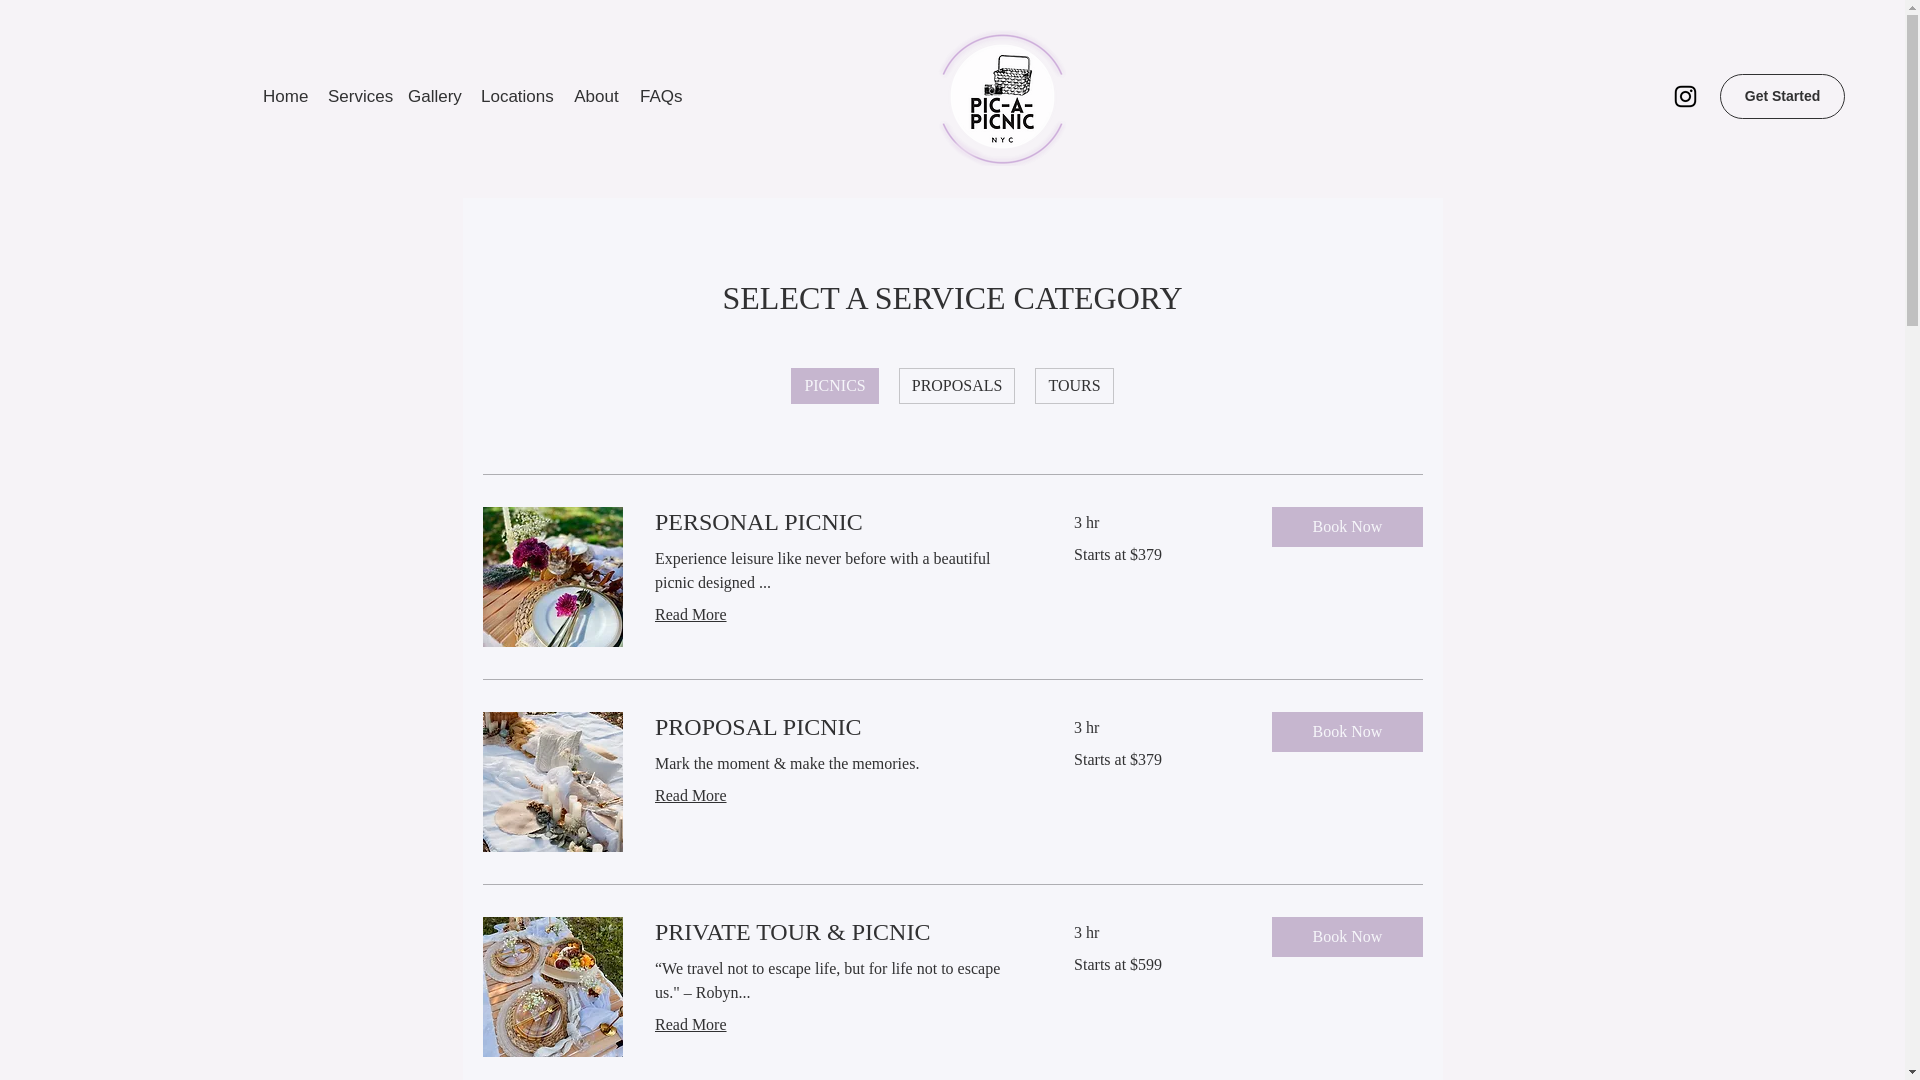 This screenshot has height=1080, width=1920. What do you see at coordinates (840, 728) in the screenshot?
I see `PROPOSAL PICNIC` at bounding box center [840, 728].